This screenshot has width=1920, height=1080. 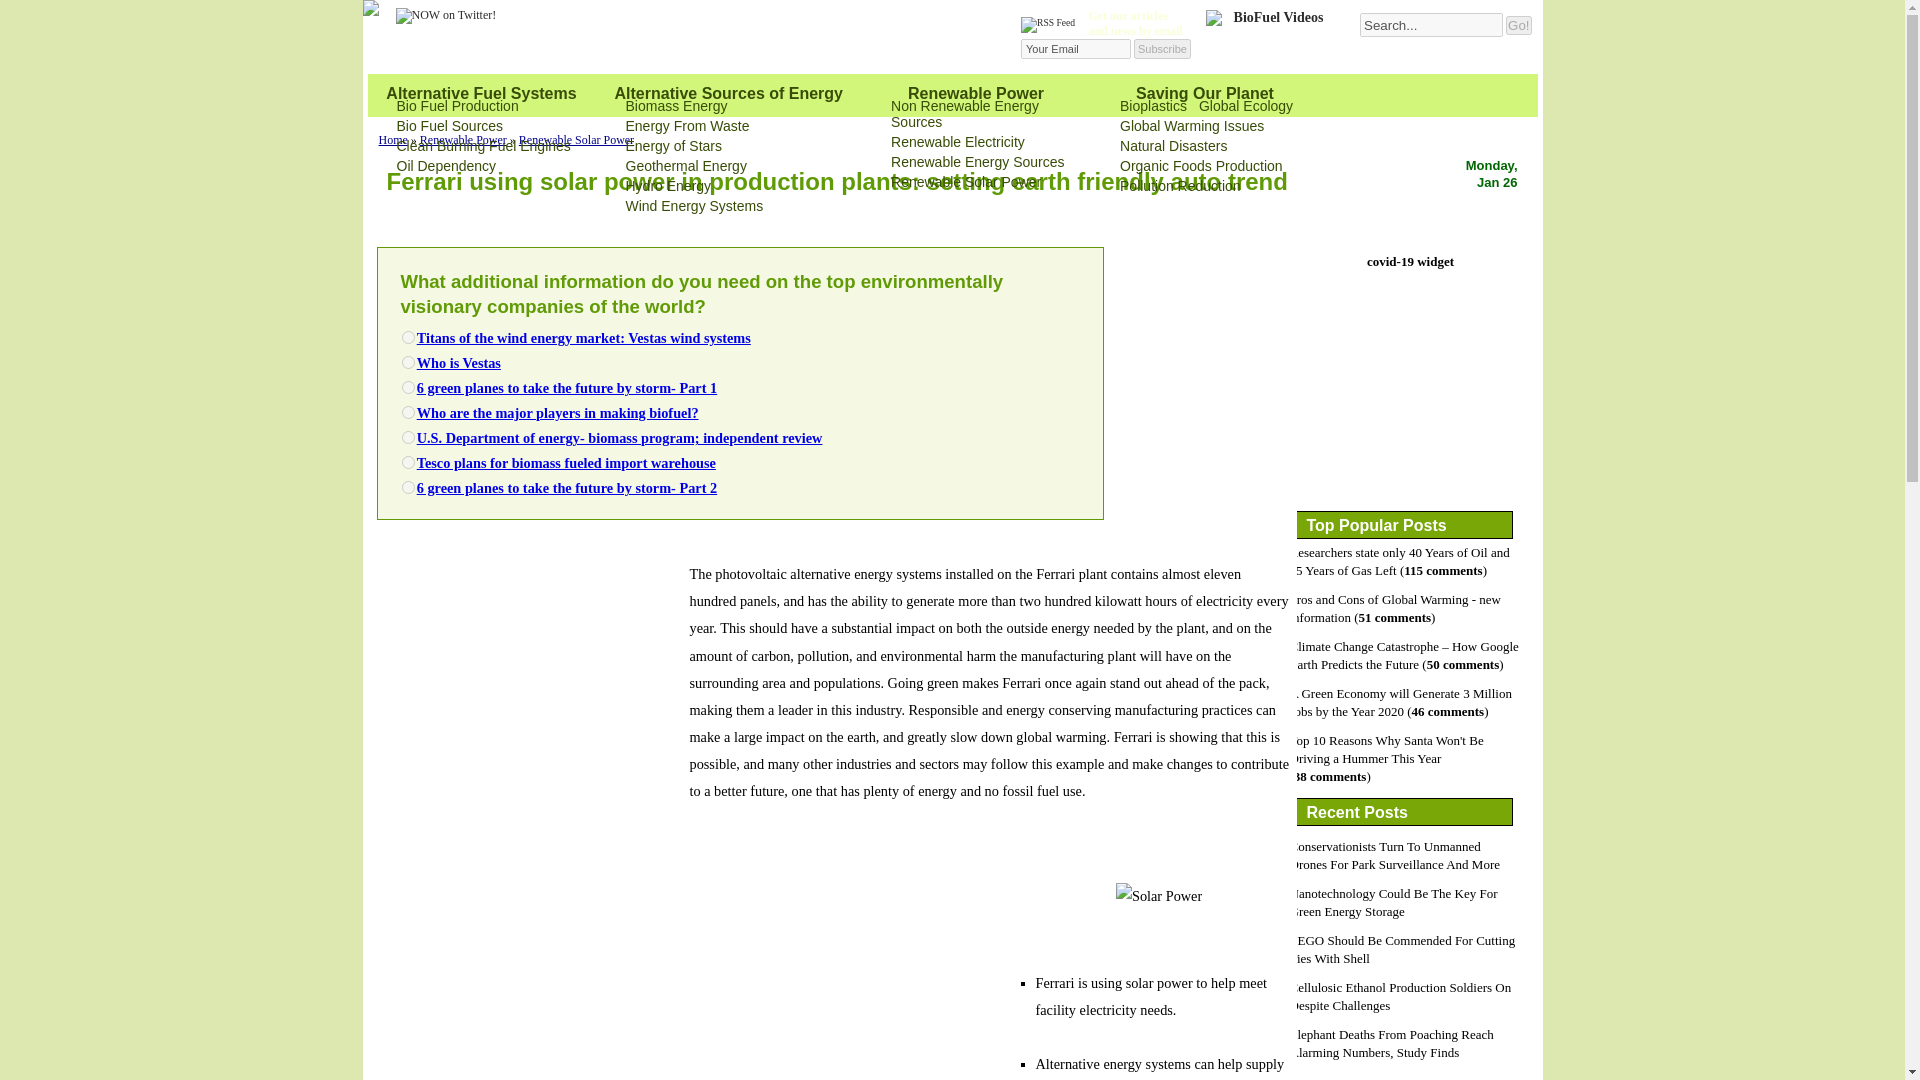 I want to click on BioFuel Videos, so click(x=1270, y=37).